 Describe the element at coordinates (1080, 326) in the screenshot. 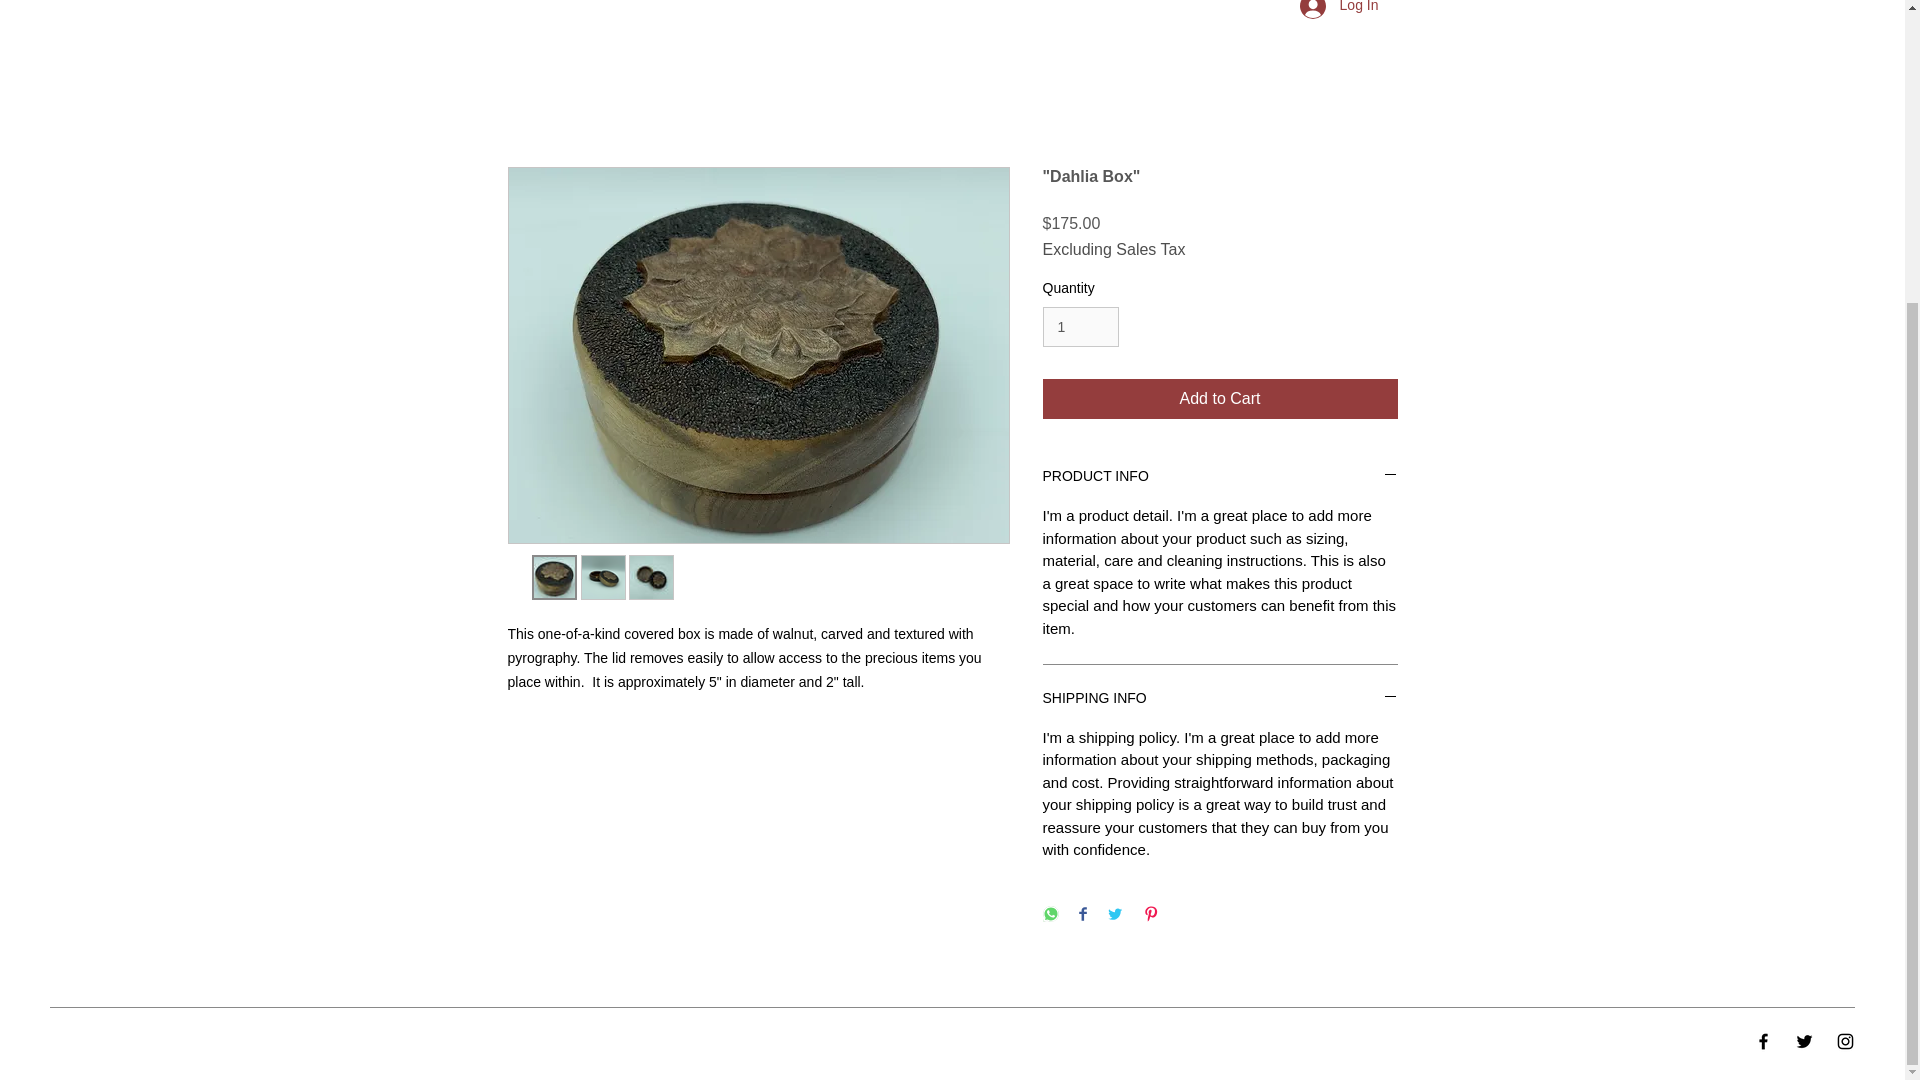

I see `1` at that location.